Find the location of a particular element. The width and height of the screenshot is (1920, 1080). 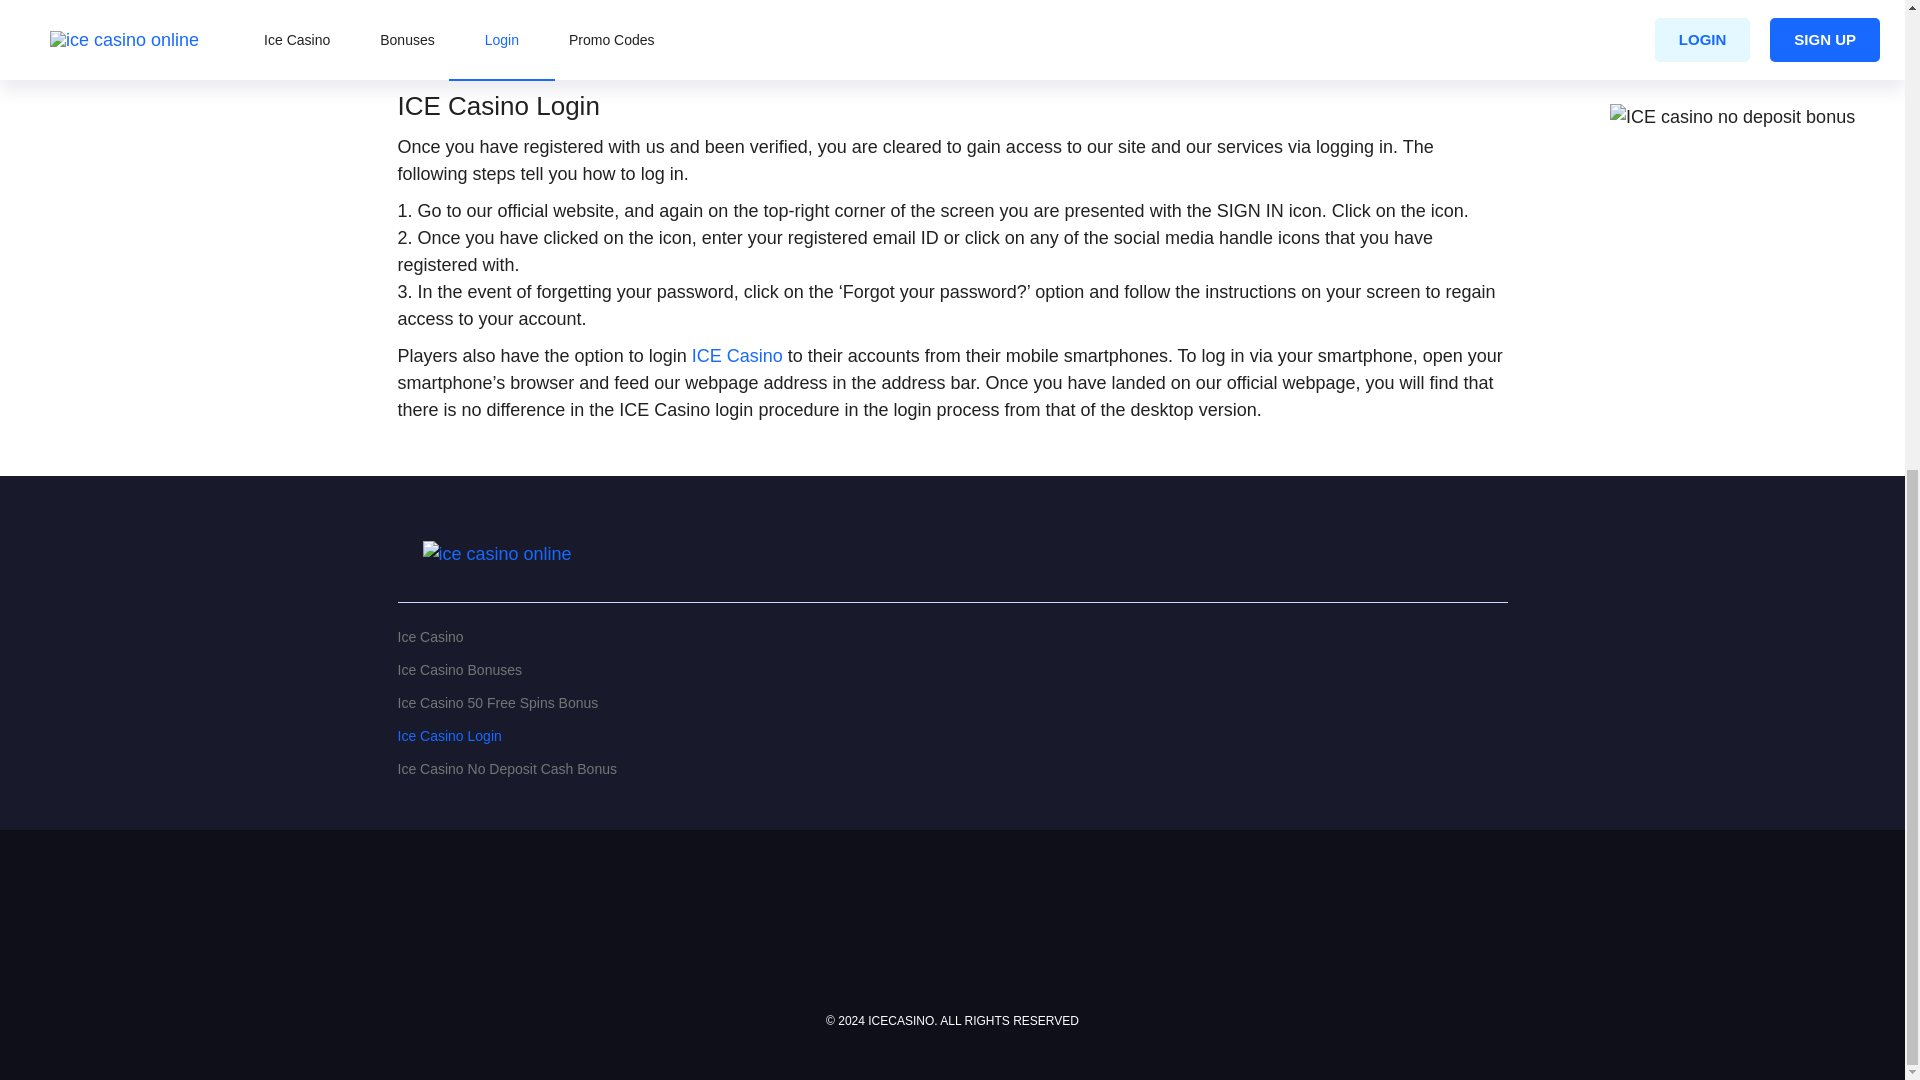

Ice Casino Bonuses is located at coordinates (952, 676).